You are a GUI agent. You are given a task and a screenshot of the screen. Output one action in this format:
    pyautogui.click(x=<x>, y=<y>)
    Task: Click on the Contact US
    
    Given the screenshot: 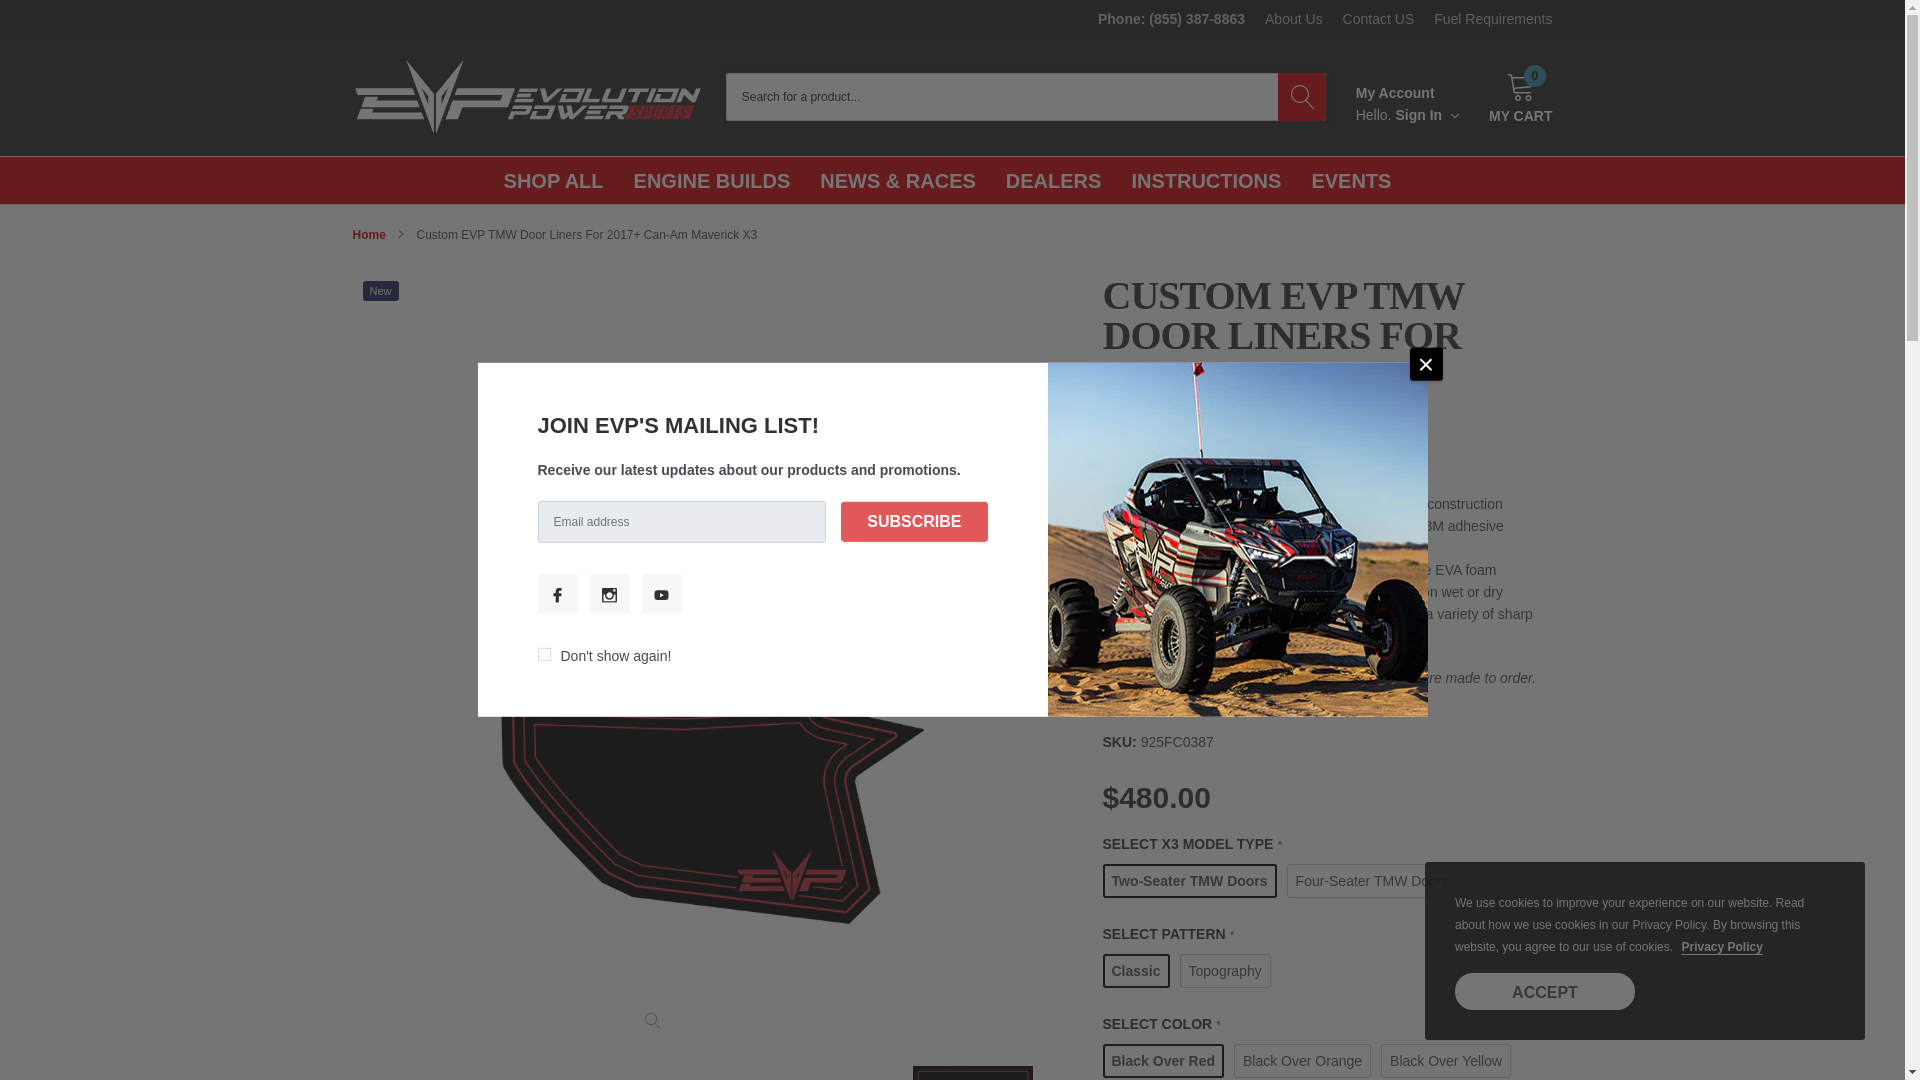 What is the action you would take?
    pyautogui.click(x=1189, y=880)
    